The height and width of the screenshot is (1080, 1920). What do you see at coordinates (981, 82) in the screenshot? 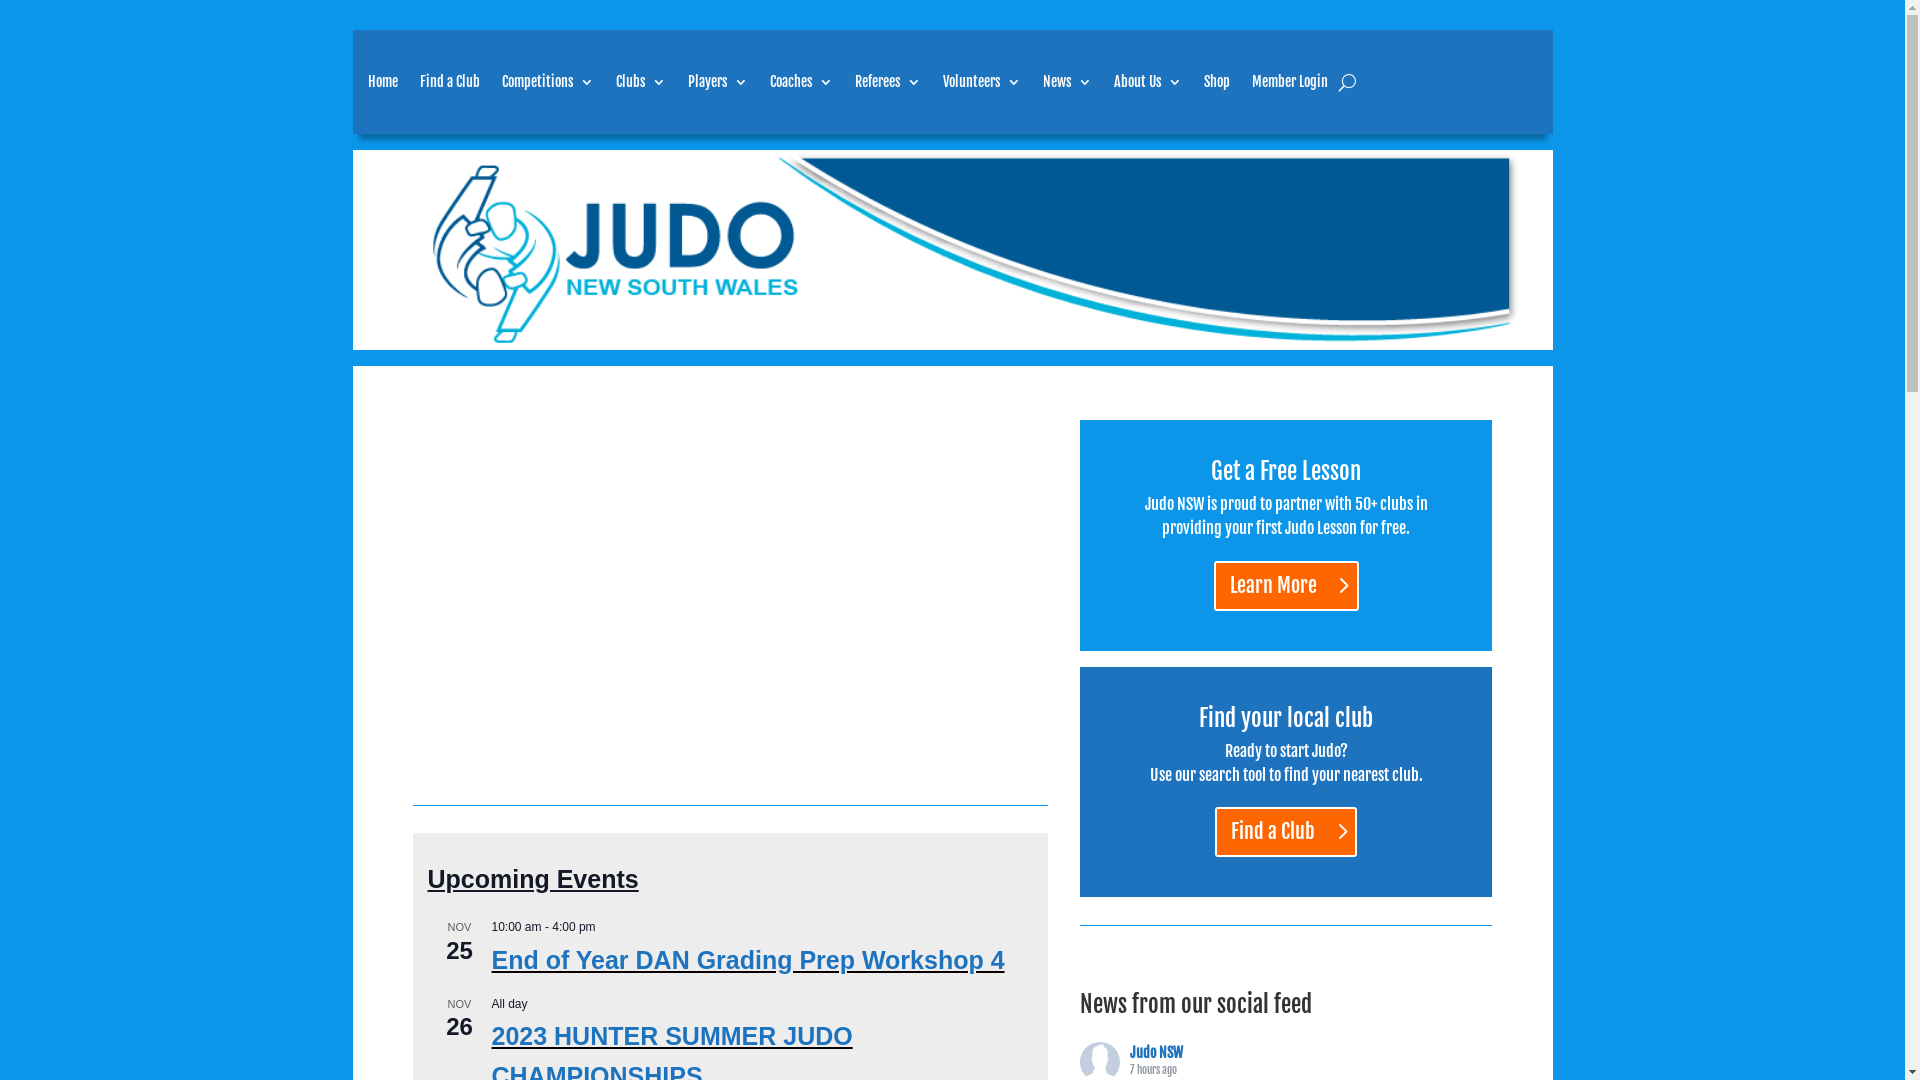
I see `Volunteers` at bounding box center [981, 82].